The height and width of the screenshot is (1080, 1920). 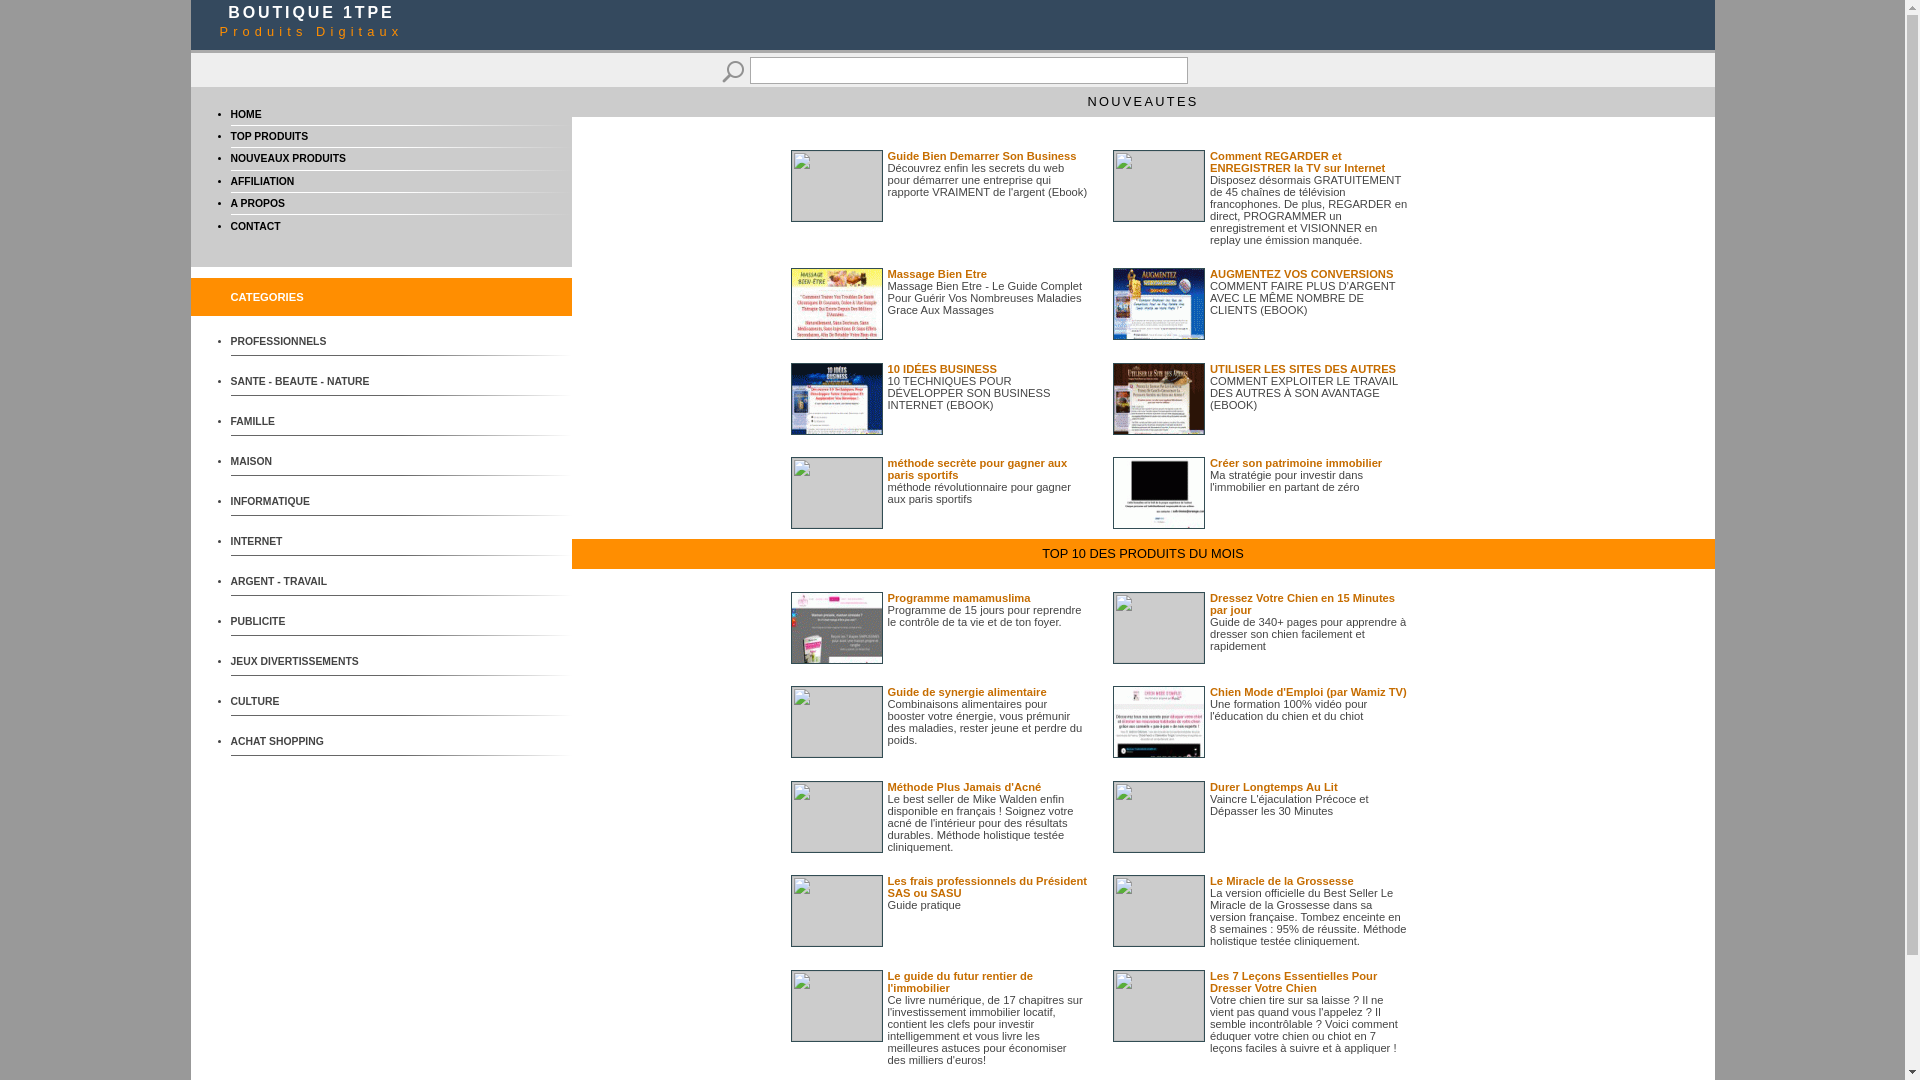 I want to click on Le Miracle de la Grossesse, so click(x=1282, y=881).